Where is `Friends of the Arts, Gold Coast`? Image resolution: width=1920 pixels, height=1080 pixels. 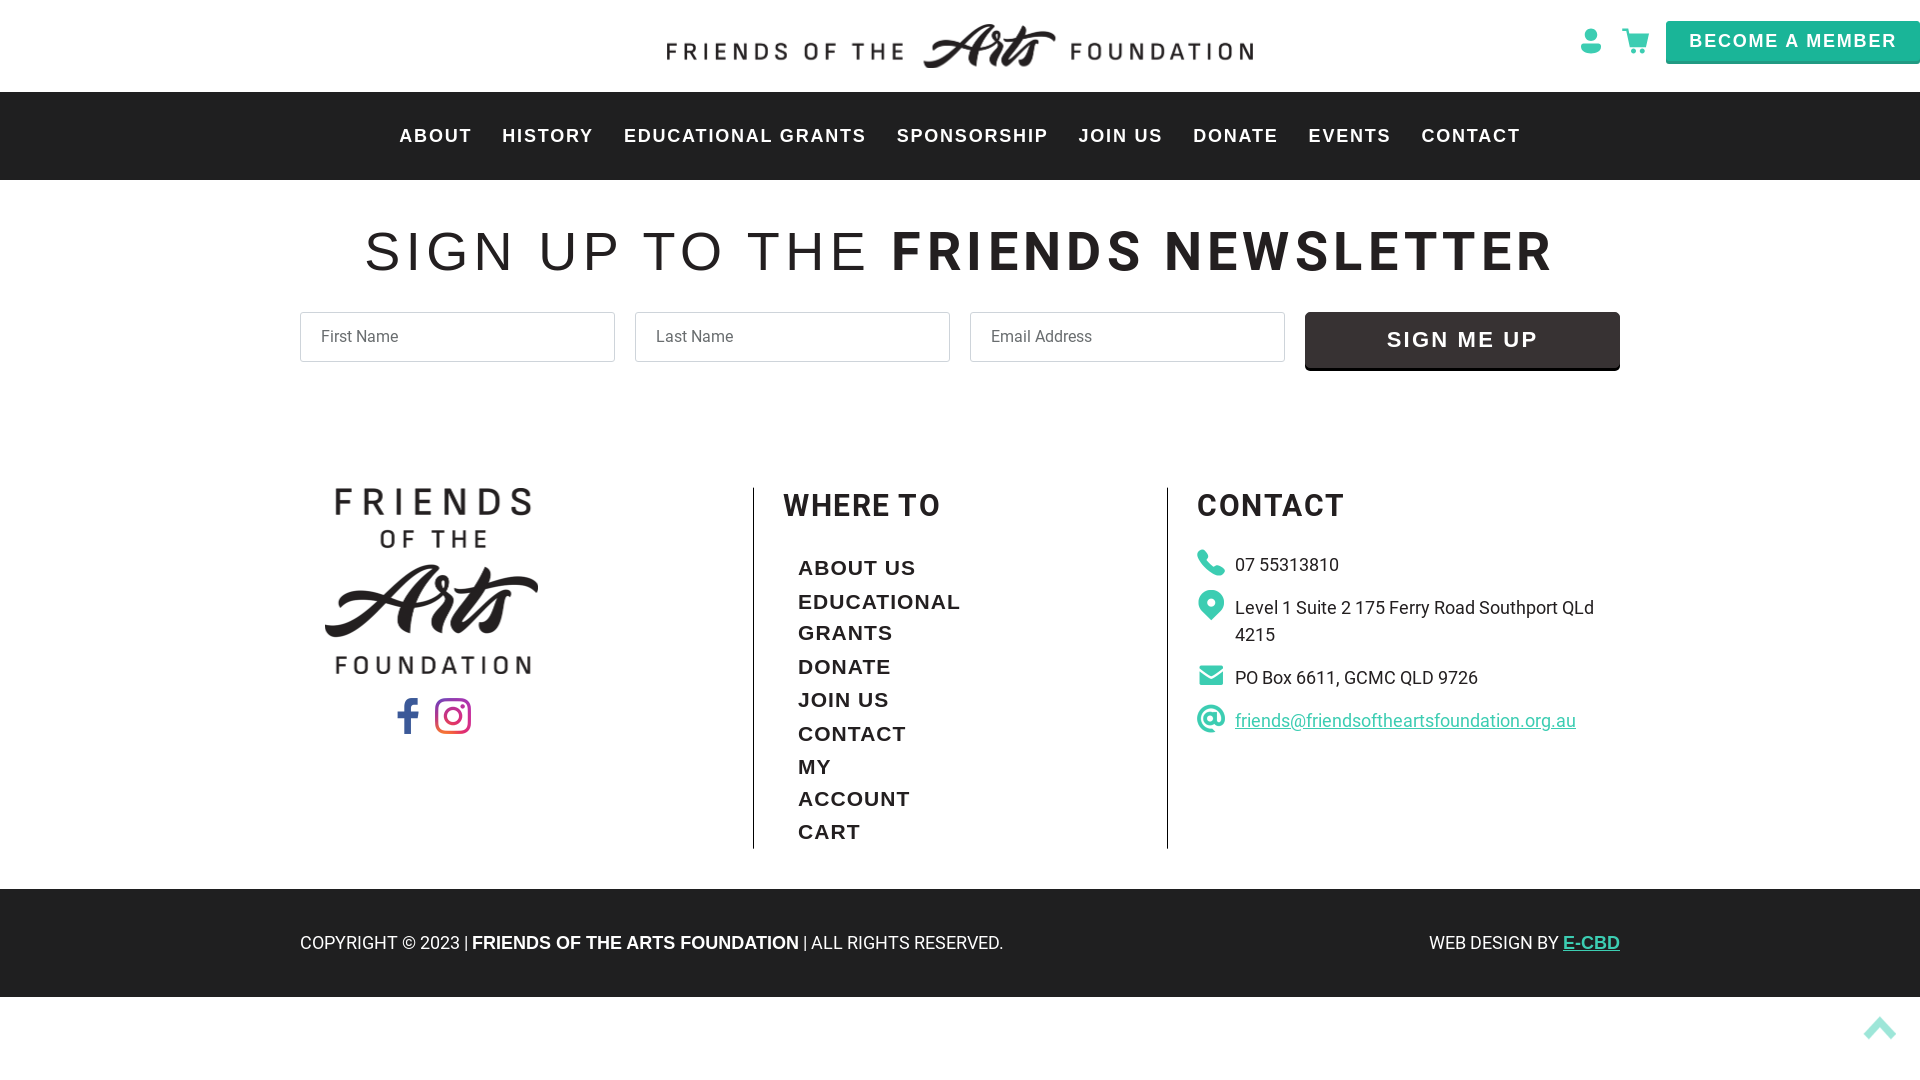
Friends of the Arts, Gold Coast is located at coordinates (432, 581).